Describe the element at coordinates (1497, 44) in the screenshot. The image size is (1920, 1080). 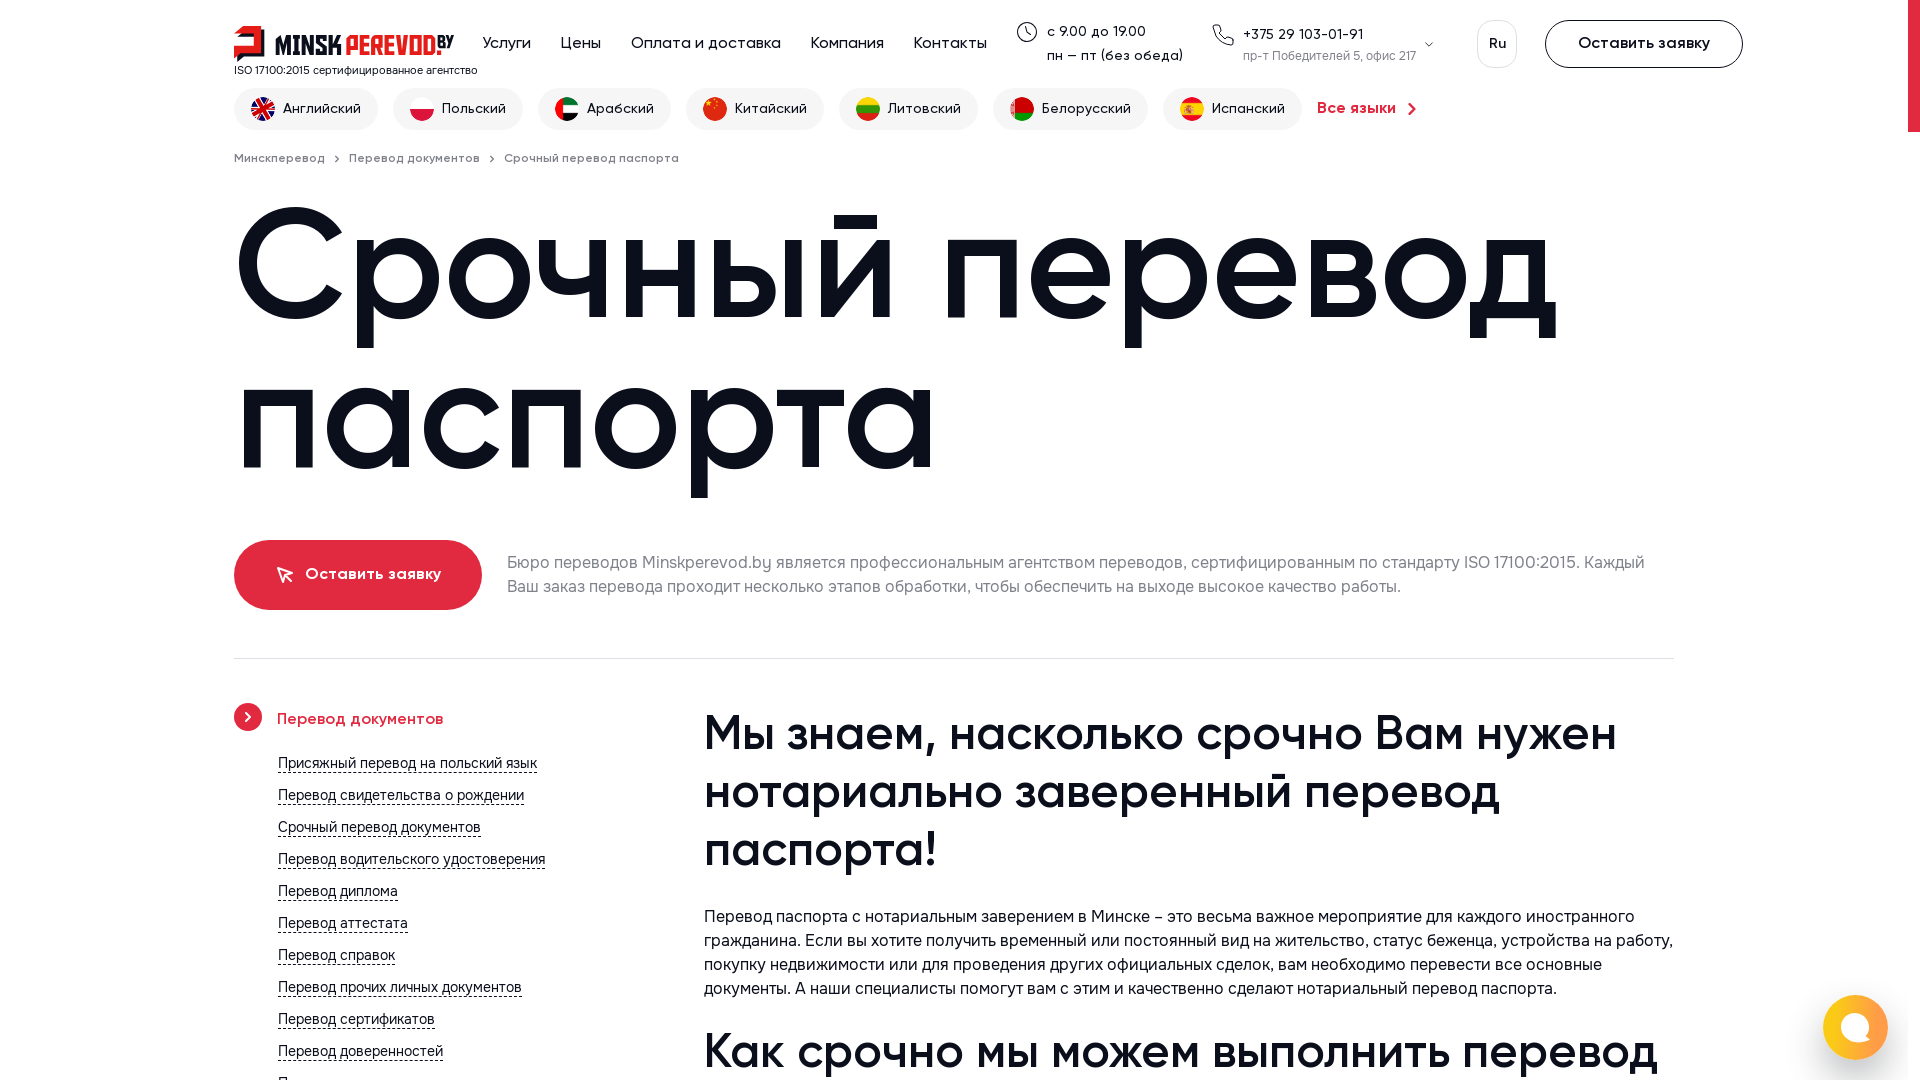
I see `Ru` at that location.